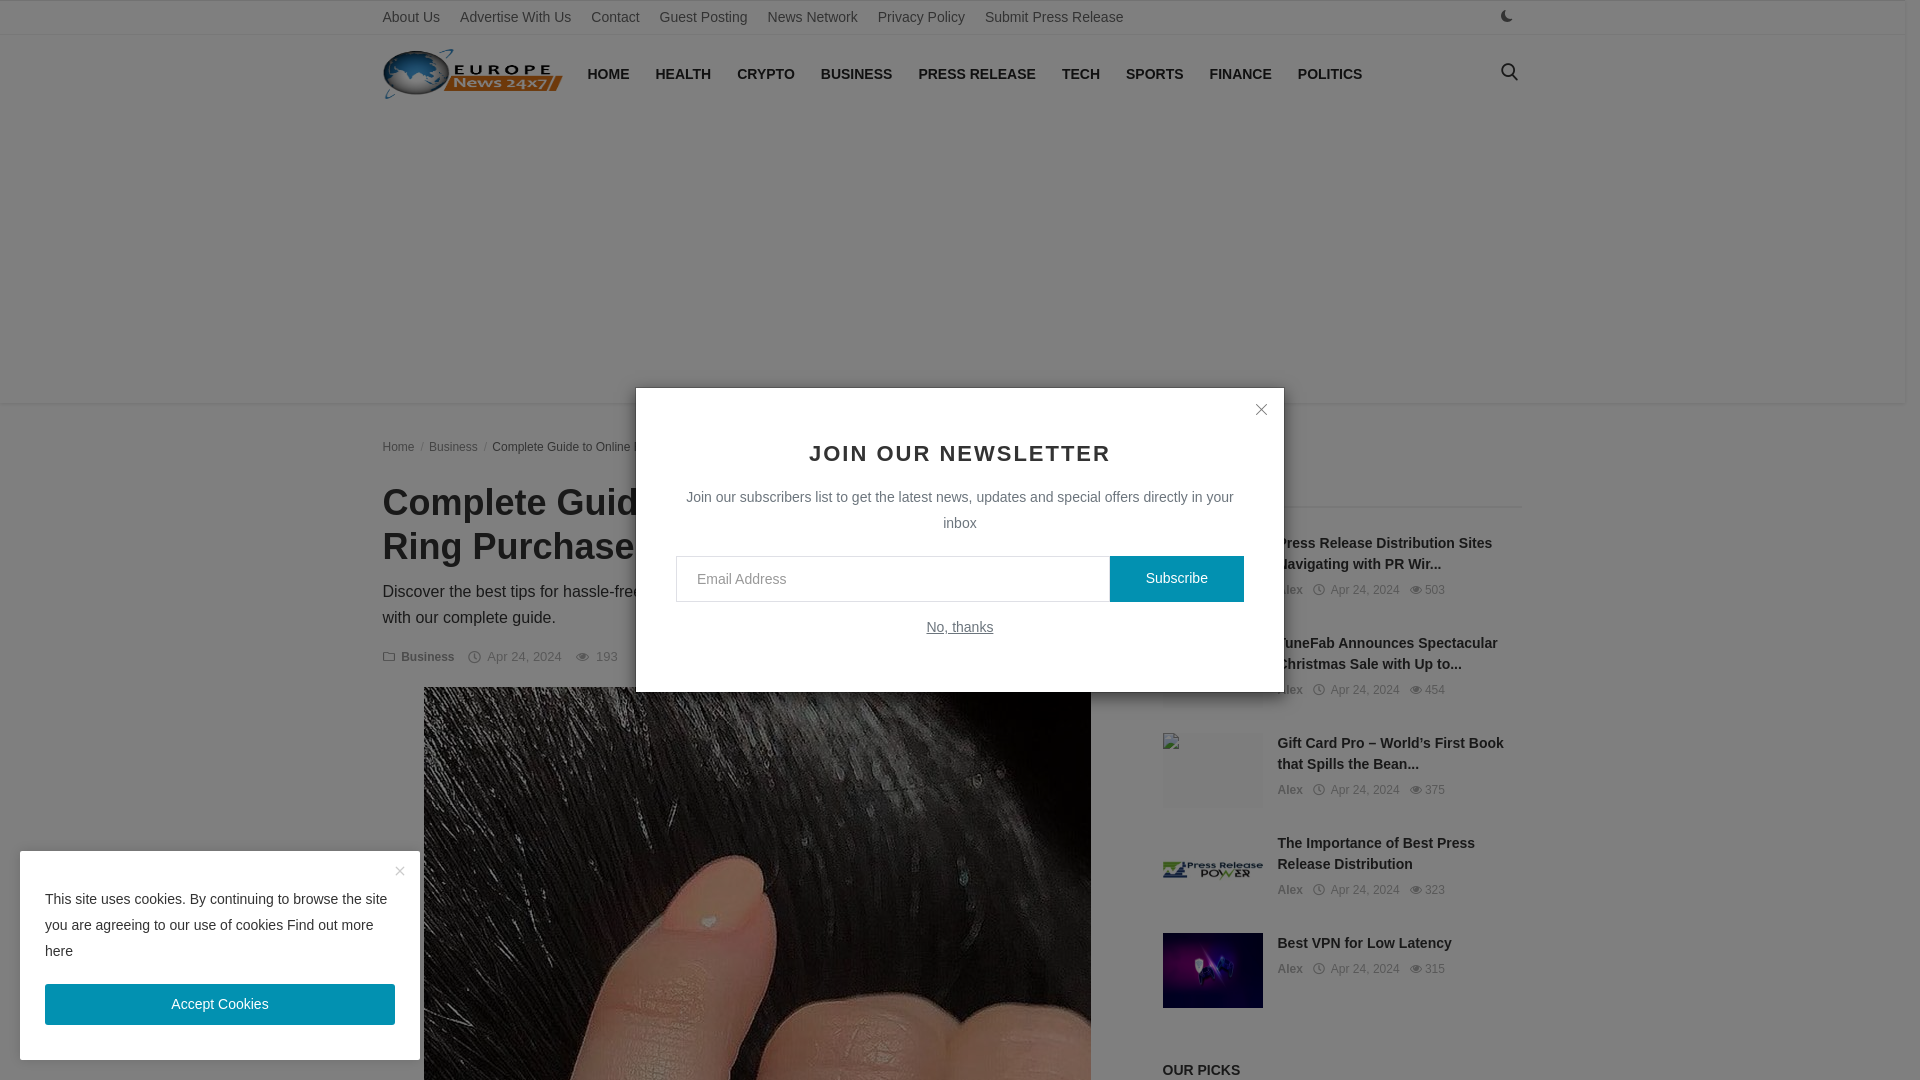 Image resolution: width=1920 pixels, height=1080 pixels. I want to click on BUSINESS, so click(856, 74).